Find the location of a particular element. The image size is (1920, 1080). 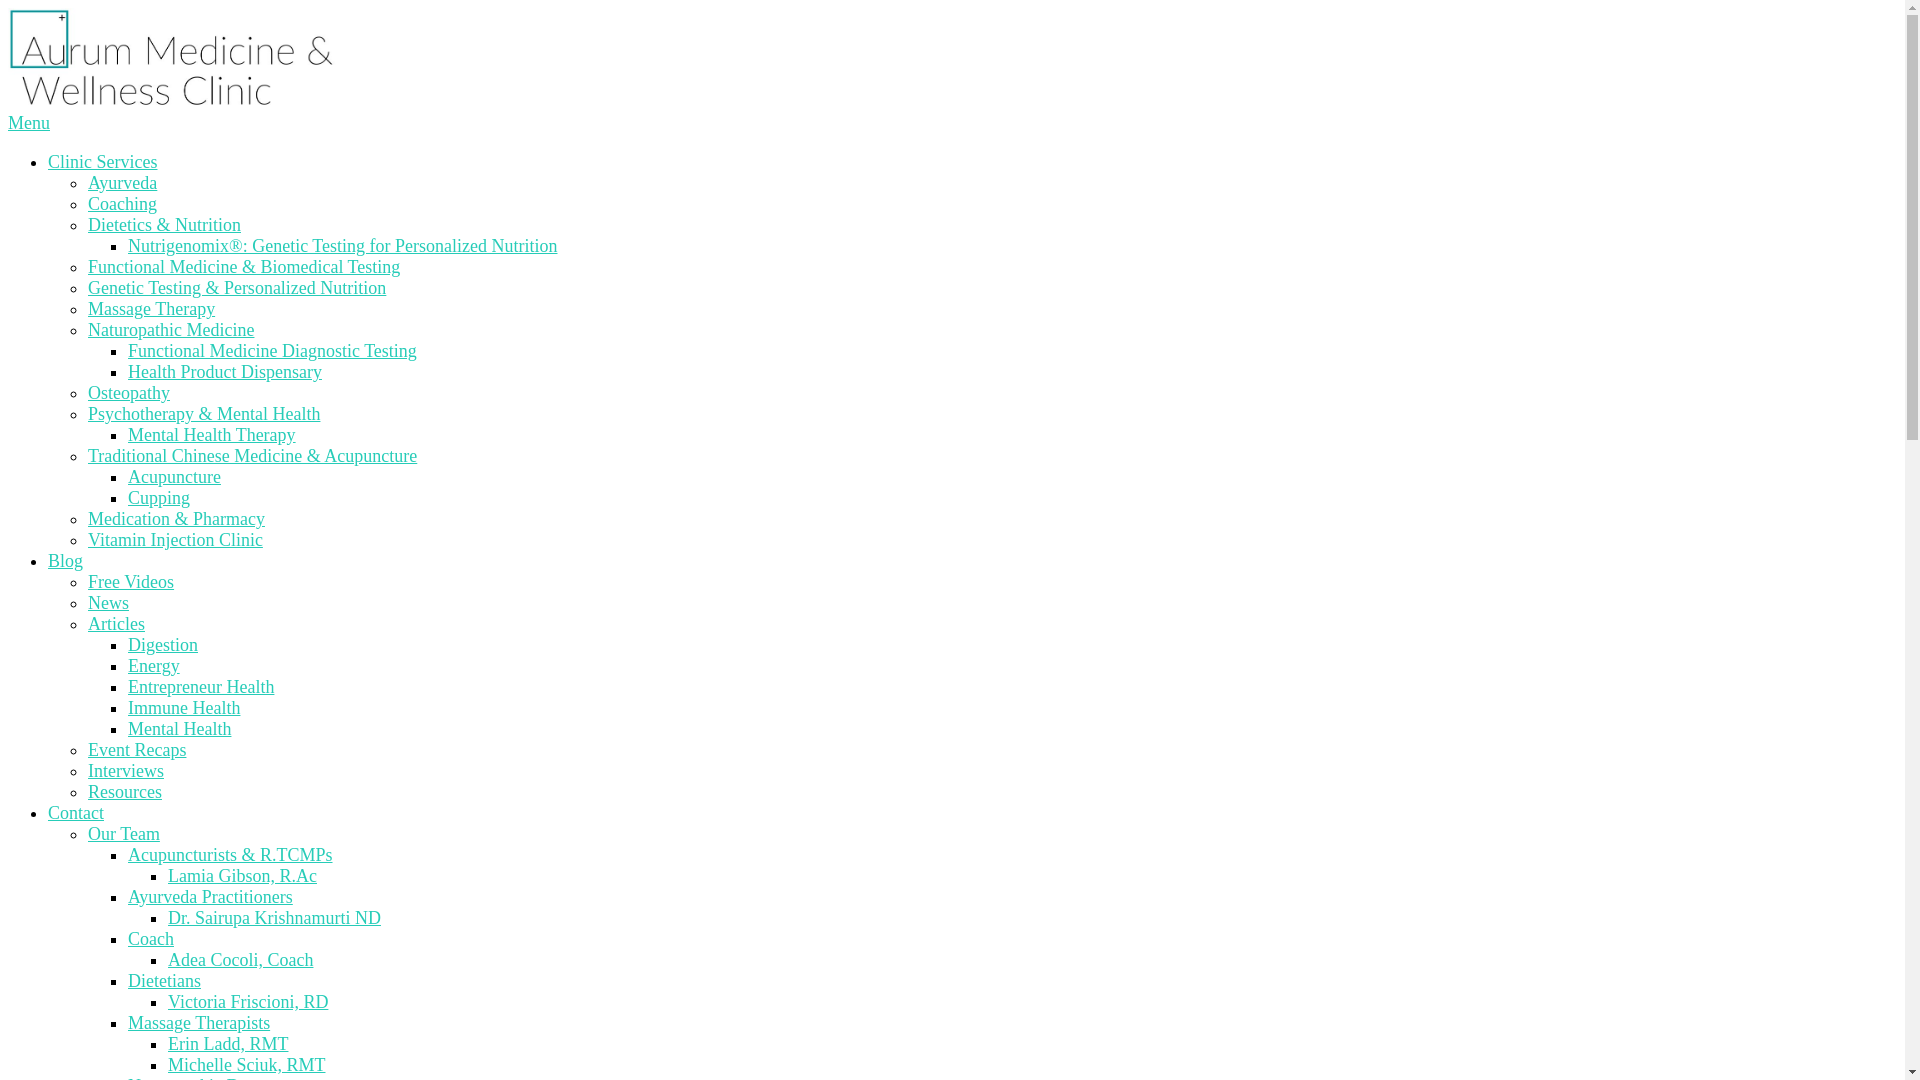

Articles is located at coordinates (116, 624).